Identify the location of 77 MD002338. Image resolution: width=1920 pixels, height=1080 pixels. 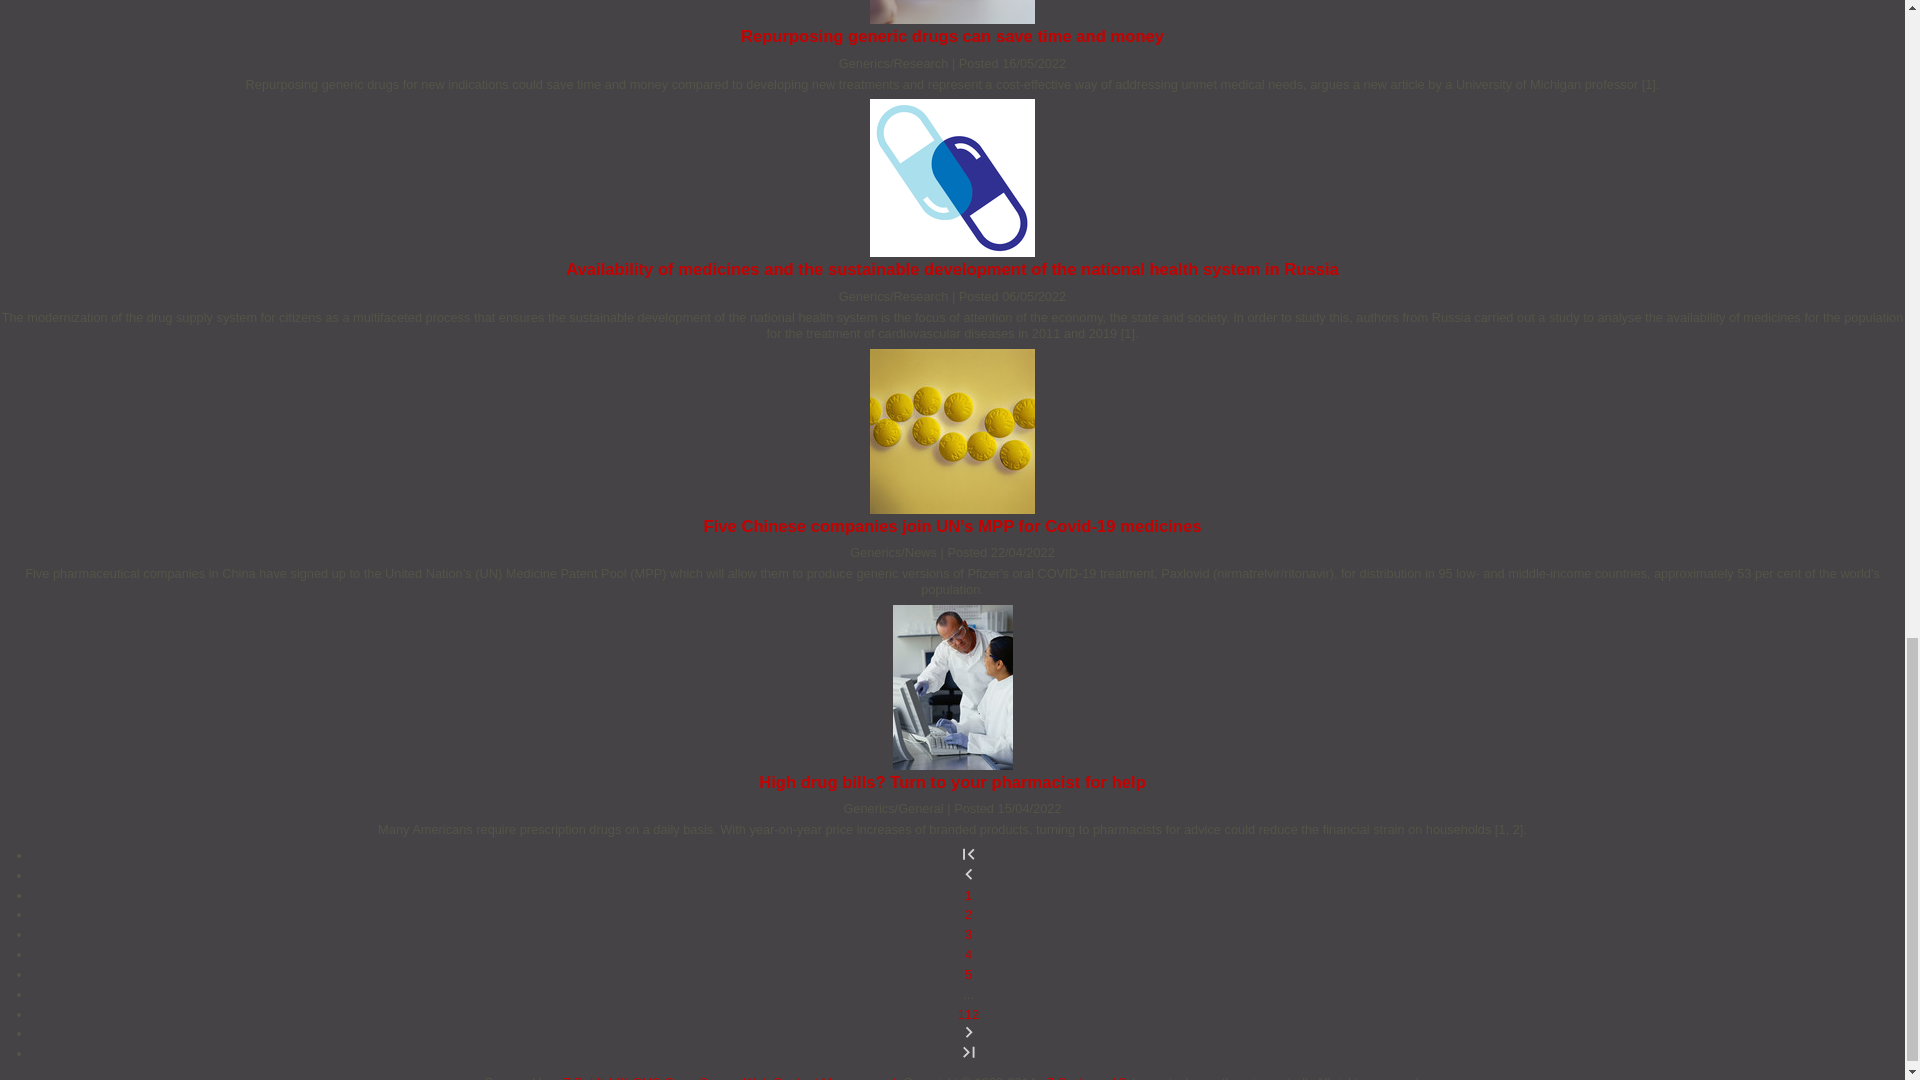
(952, 12).